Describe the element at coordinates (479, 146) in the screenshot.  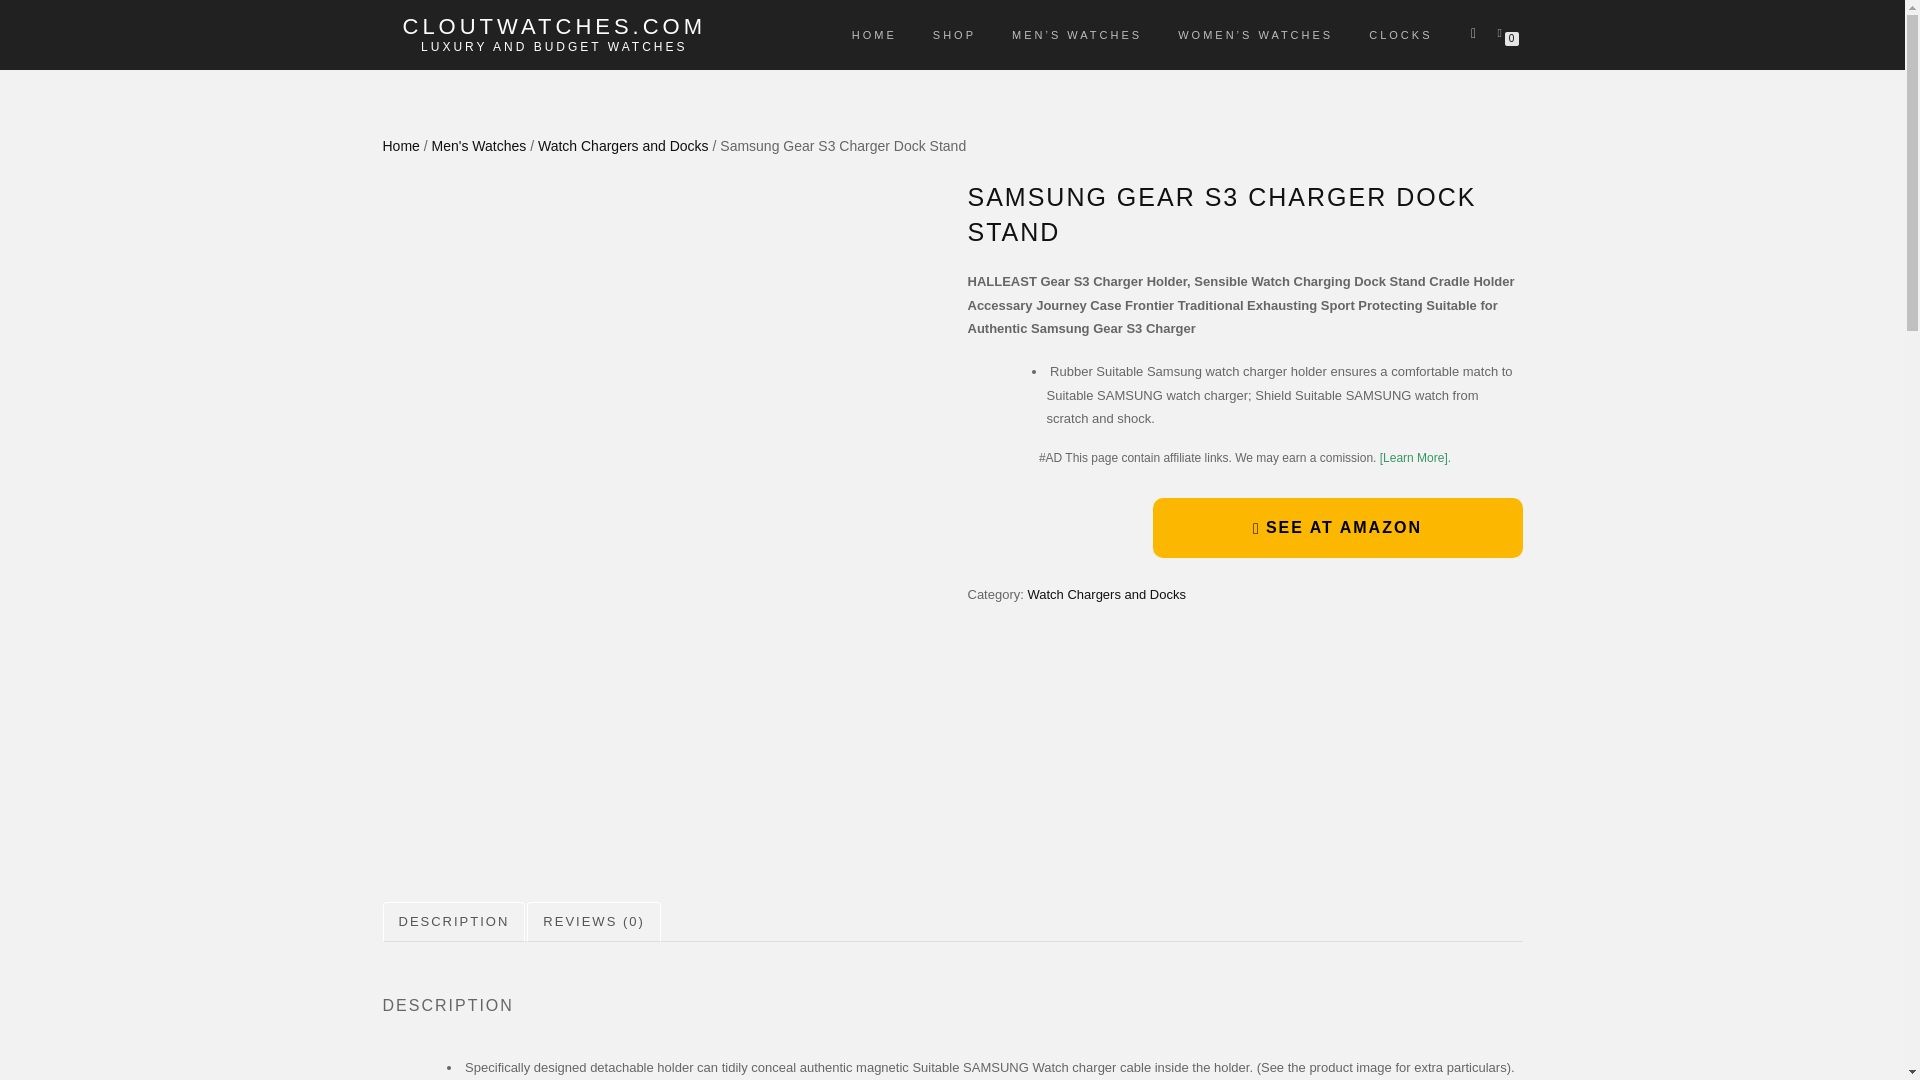
I see `Men's Watches` at that location.